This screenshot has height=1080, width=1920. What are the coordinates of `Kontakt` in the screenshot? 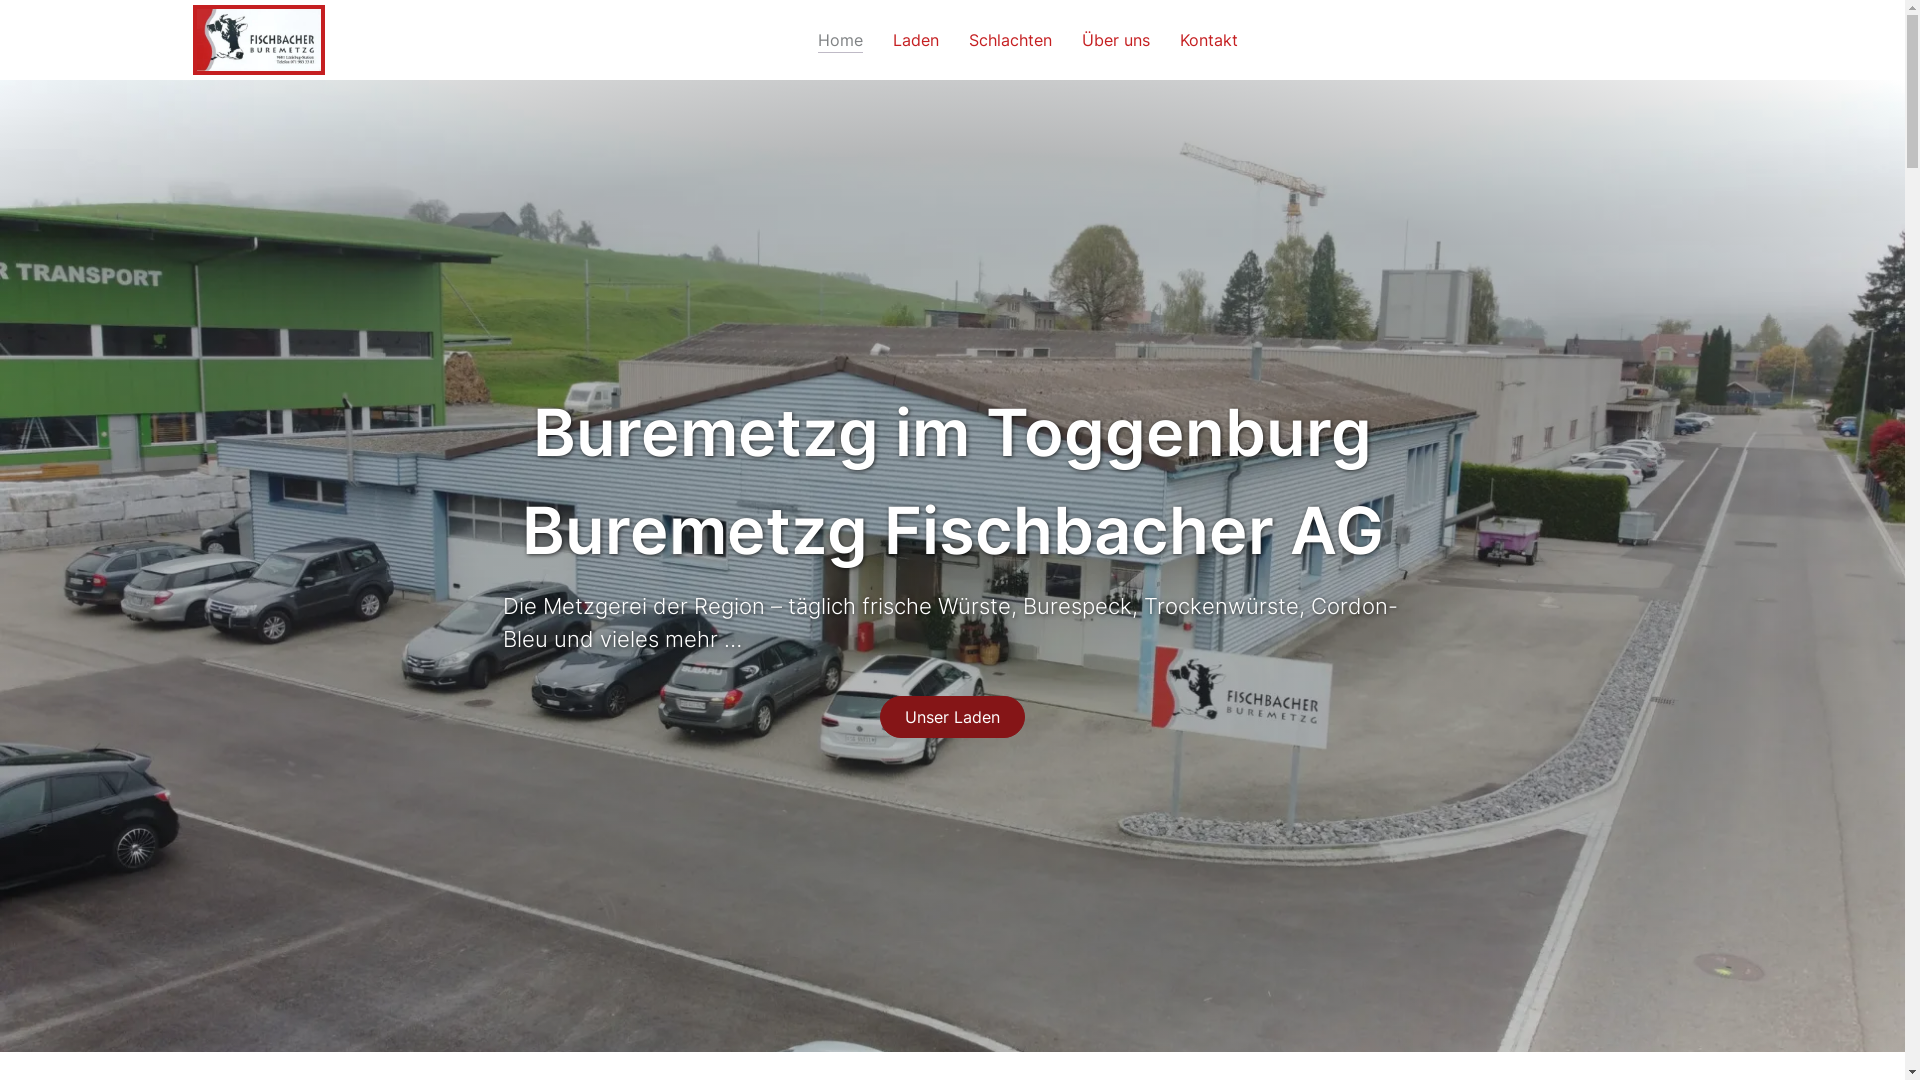 It's located at (1209, 40).